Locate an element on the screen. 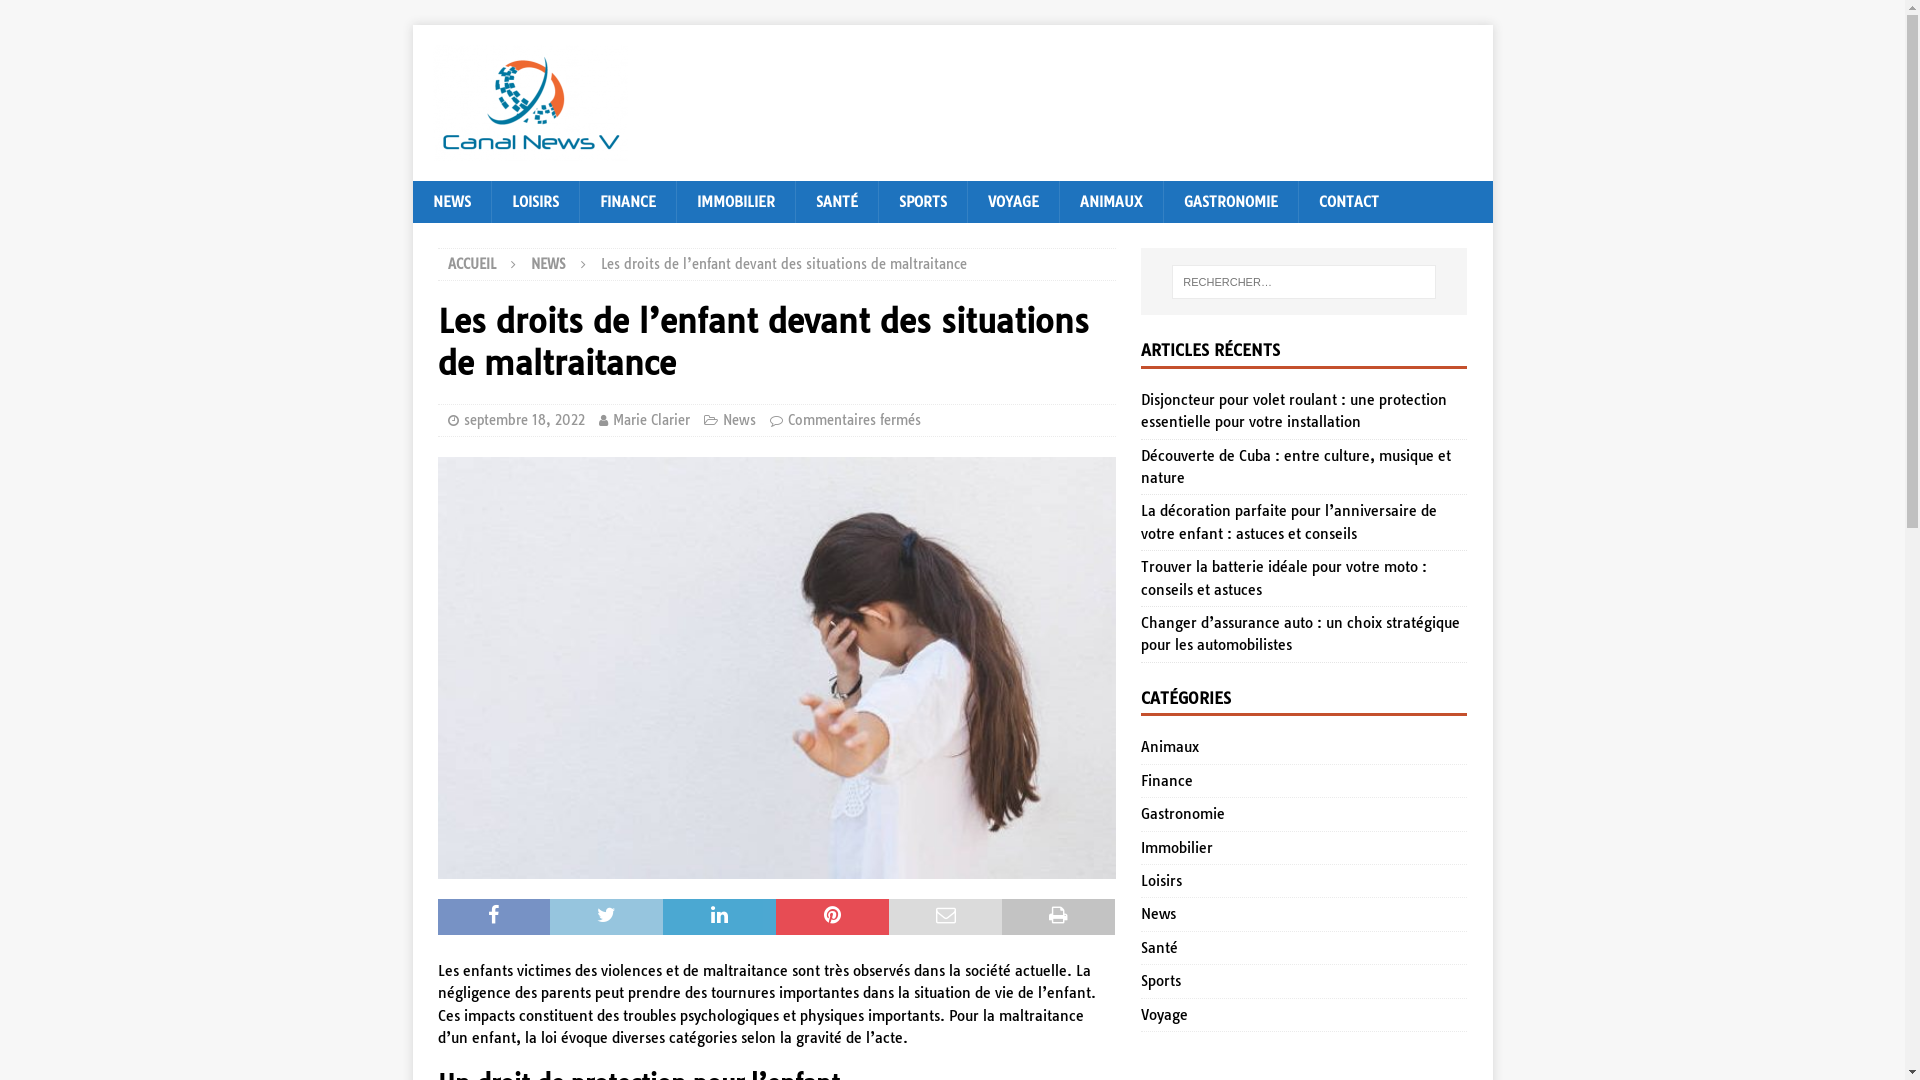 The image size is (1920, 1080). Immobilier is located at coordinates (1304, 848).